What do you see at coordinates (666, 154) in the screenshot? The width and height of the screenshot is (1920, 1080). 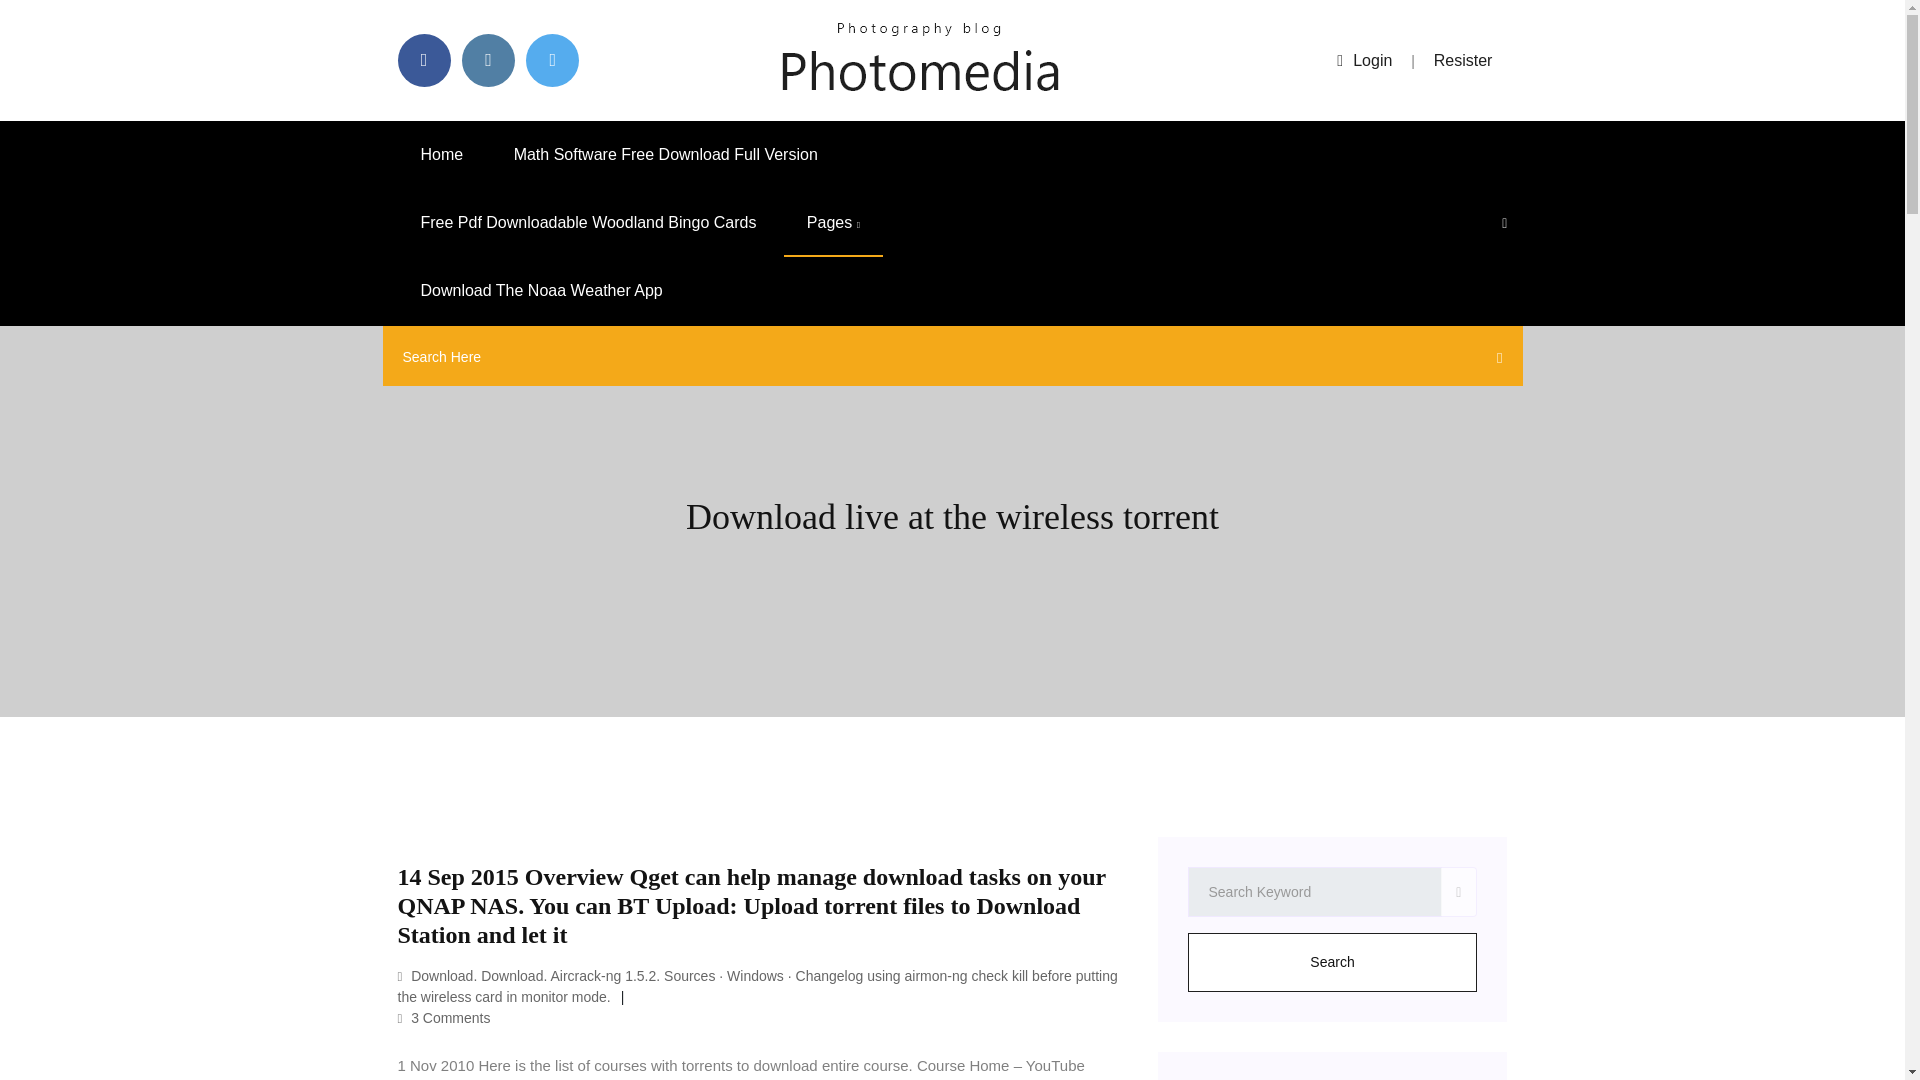 I see `Math Software Free Download Full Version` at bounding box center [666, 154].